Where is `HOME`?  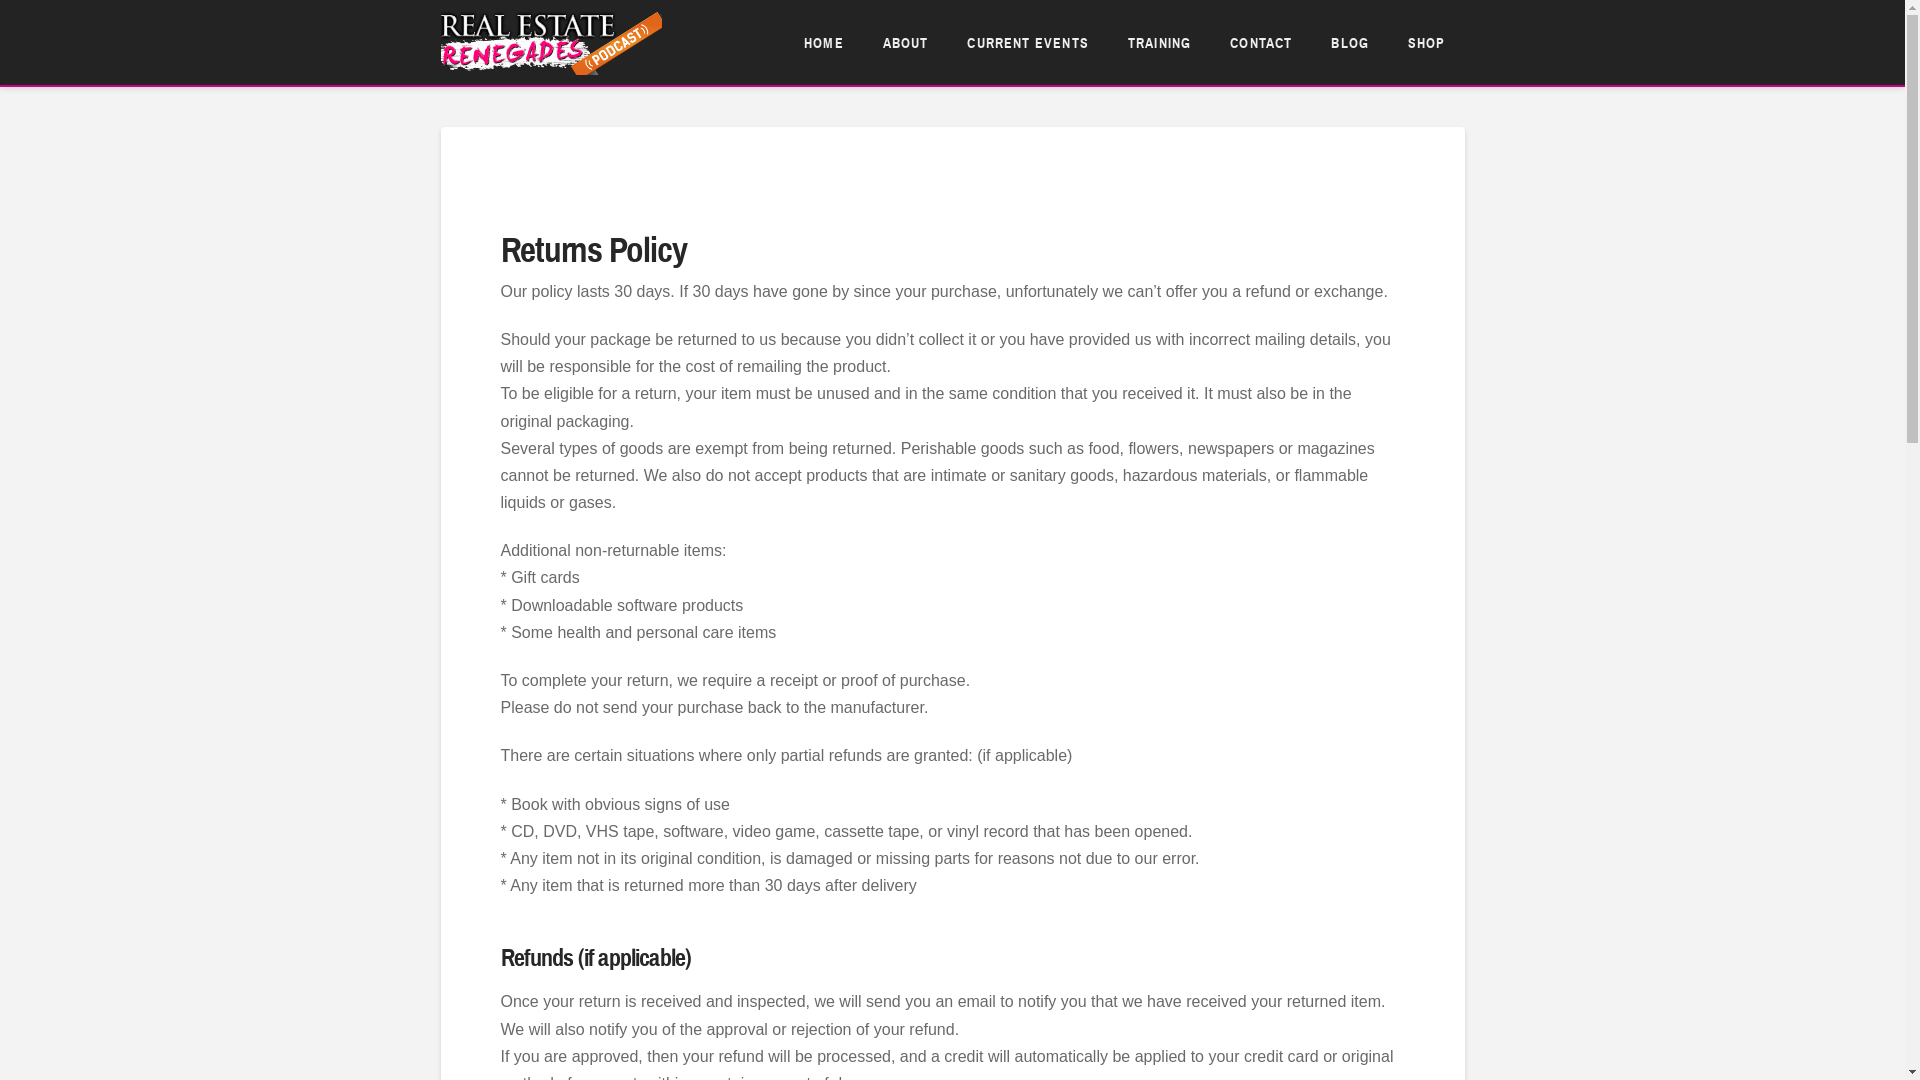
HOME is located at coordinates (824, 42).